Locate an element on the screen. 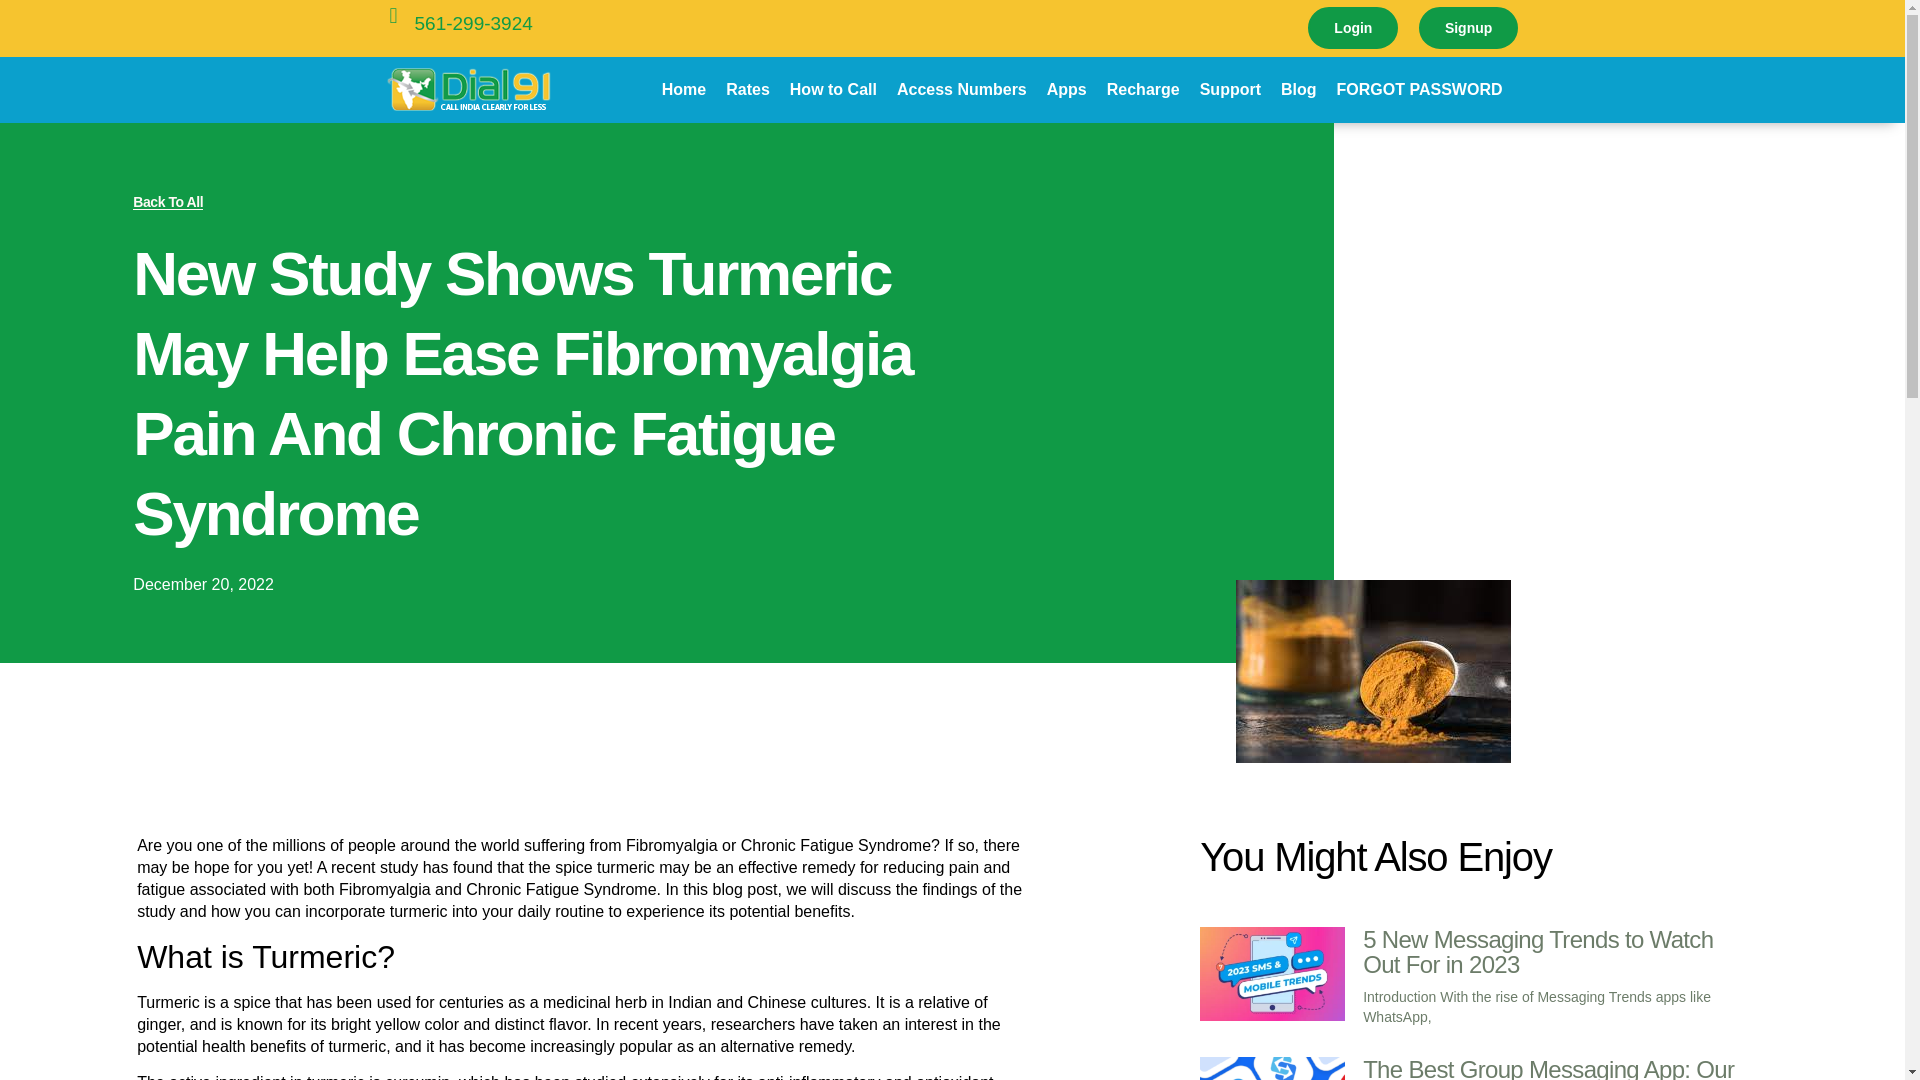 This screenshot has height=1080, width=1920. Support is located at coordinates (1230, 90).